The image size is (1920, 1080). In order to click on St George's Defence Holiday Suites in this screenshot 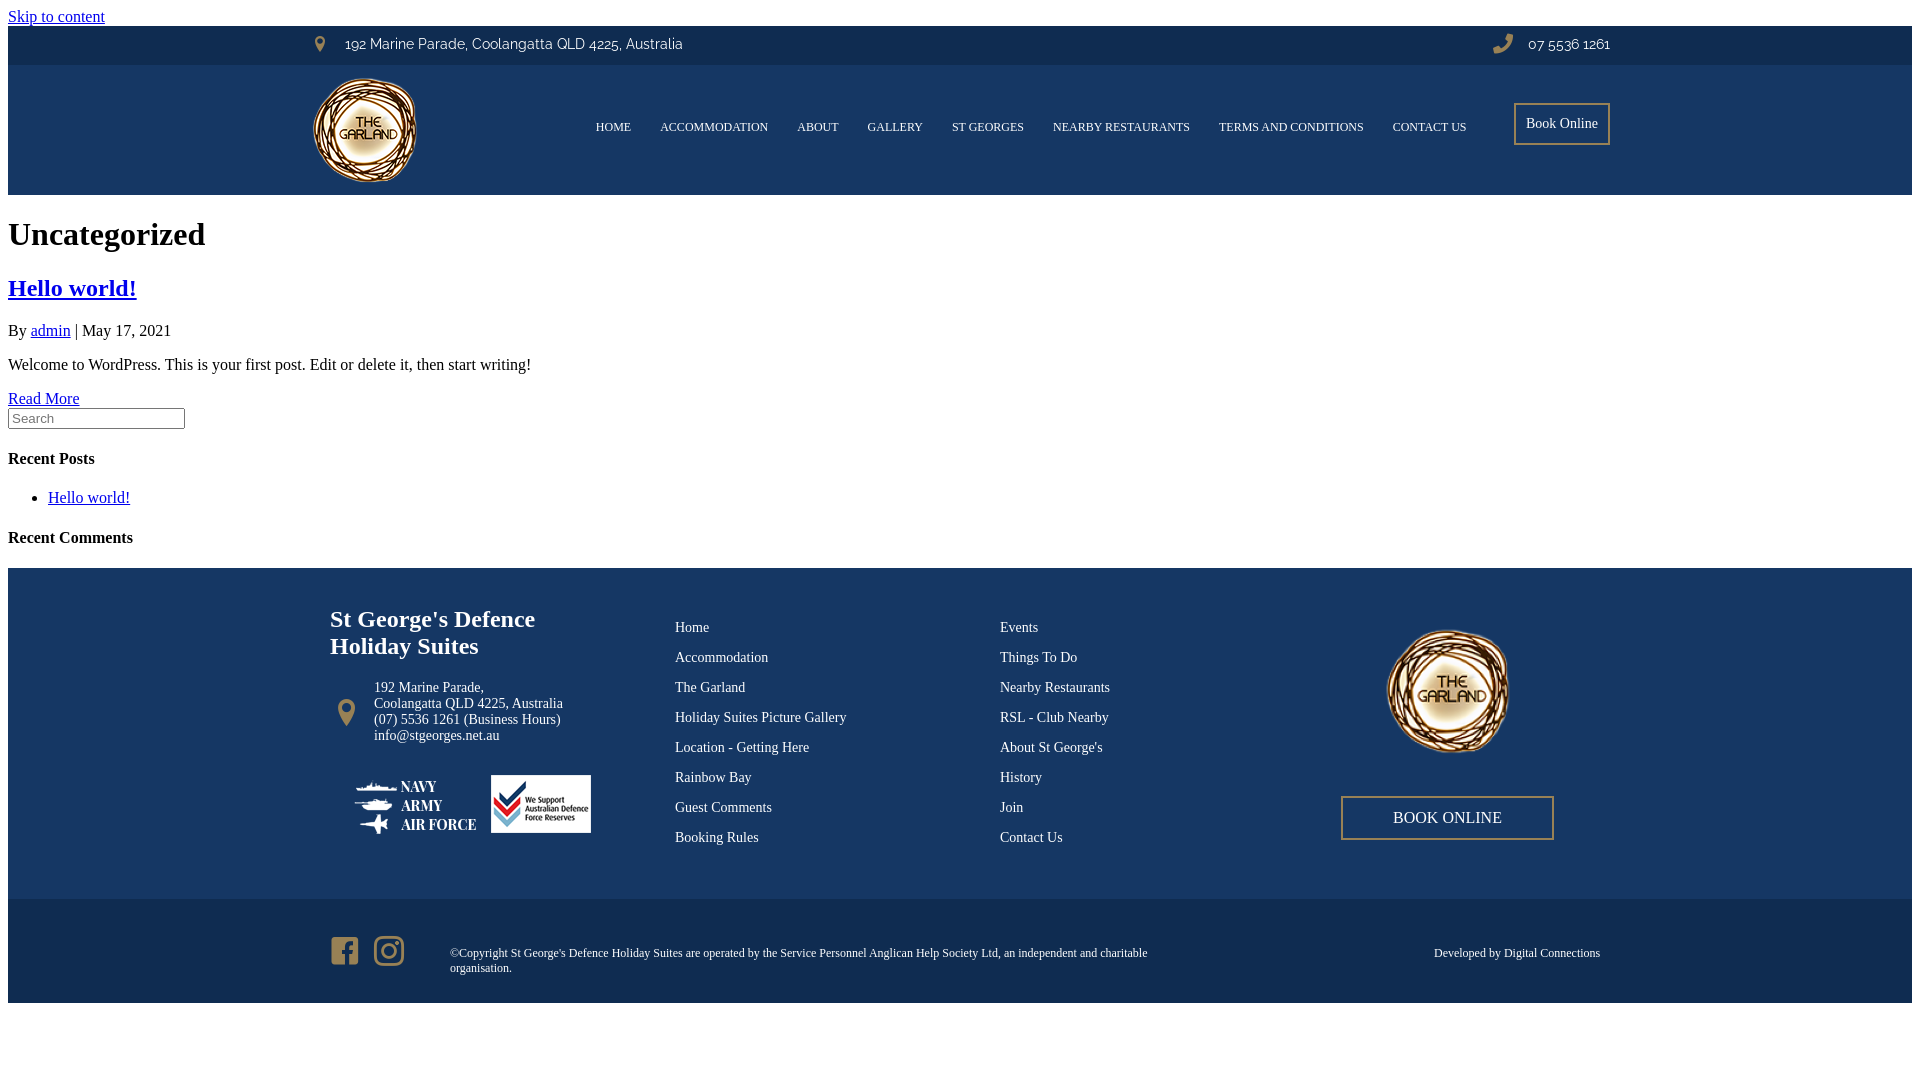, I will do `click(432, 632)`.